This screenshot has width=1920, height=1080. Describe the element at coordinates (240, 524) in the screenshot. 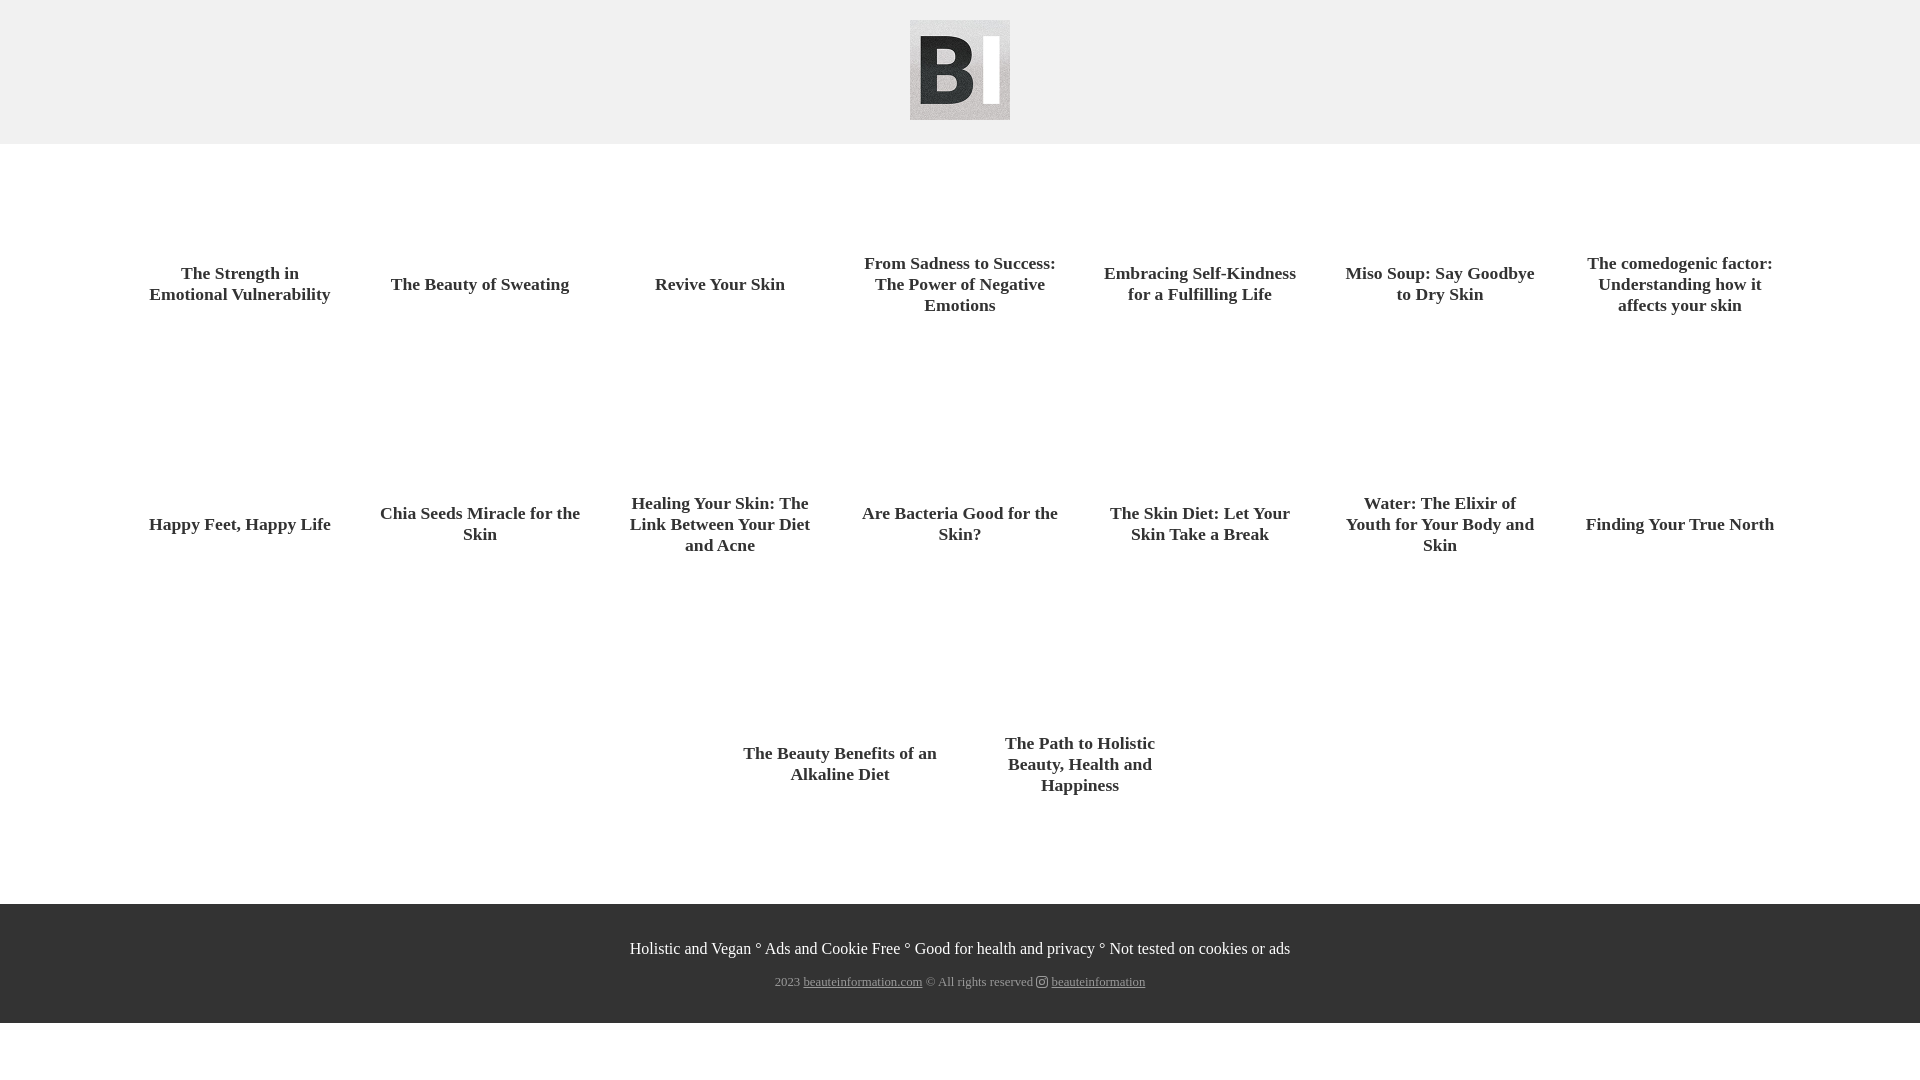

I see `Happy Feet, Happy Life` at that location.